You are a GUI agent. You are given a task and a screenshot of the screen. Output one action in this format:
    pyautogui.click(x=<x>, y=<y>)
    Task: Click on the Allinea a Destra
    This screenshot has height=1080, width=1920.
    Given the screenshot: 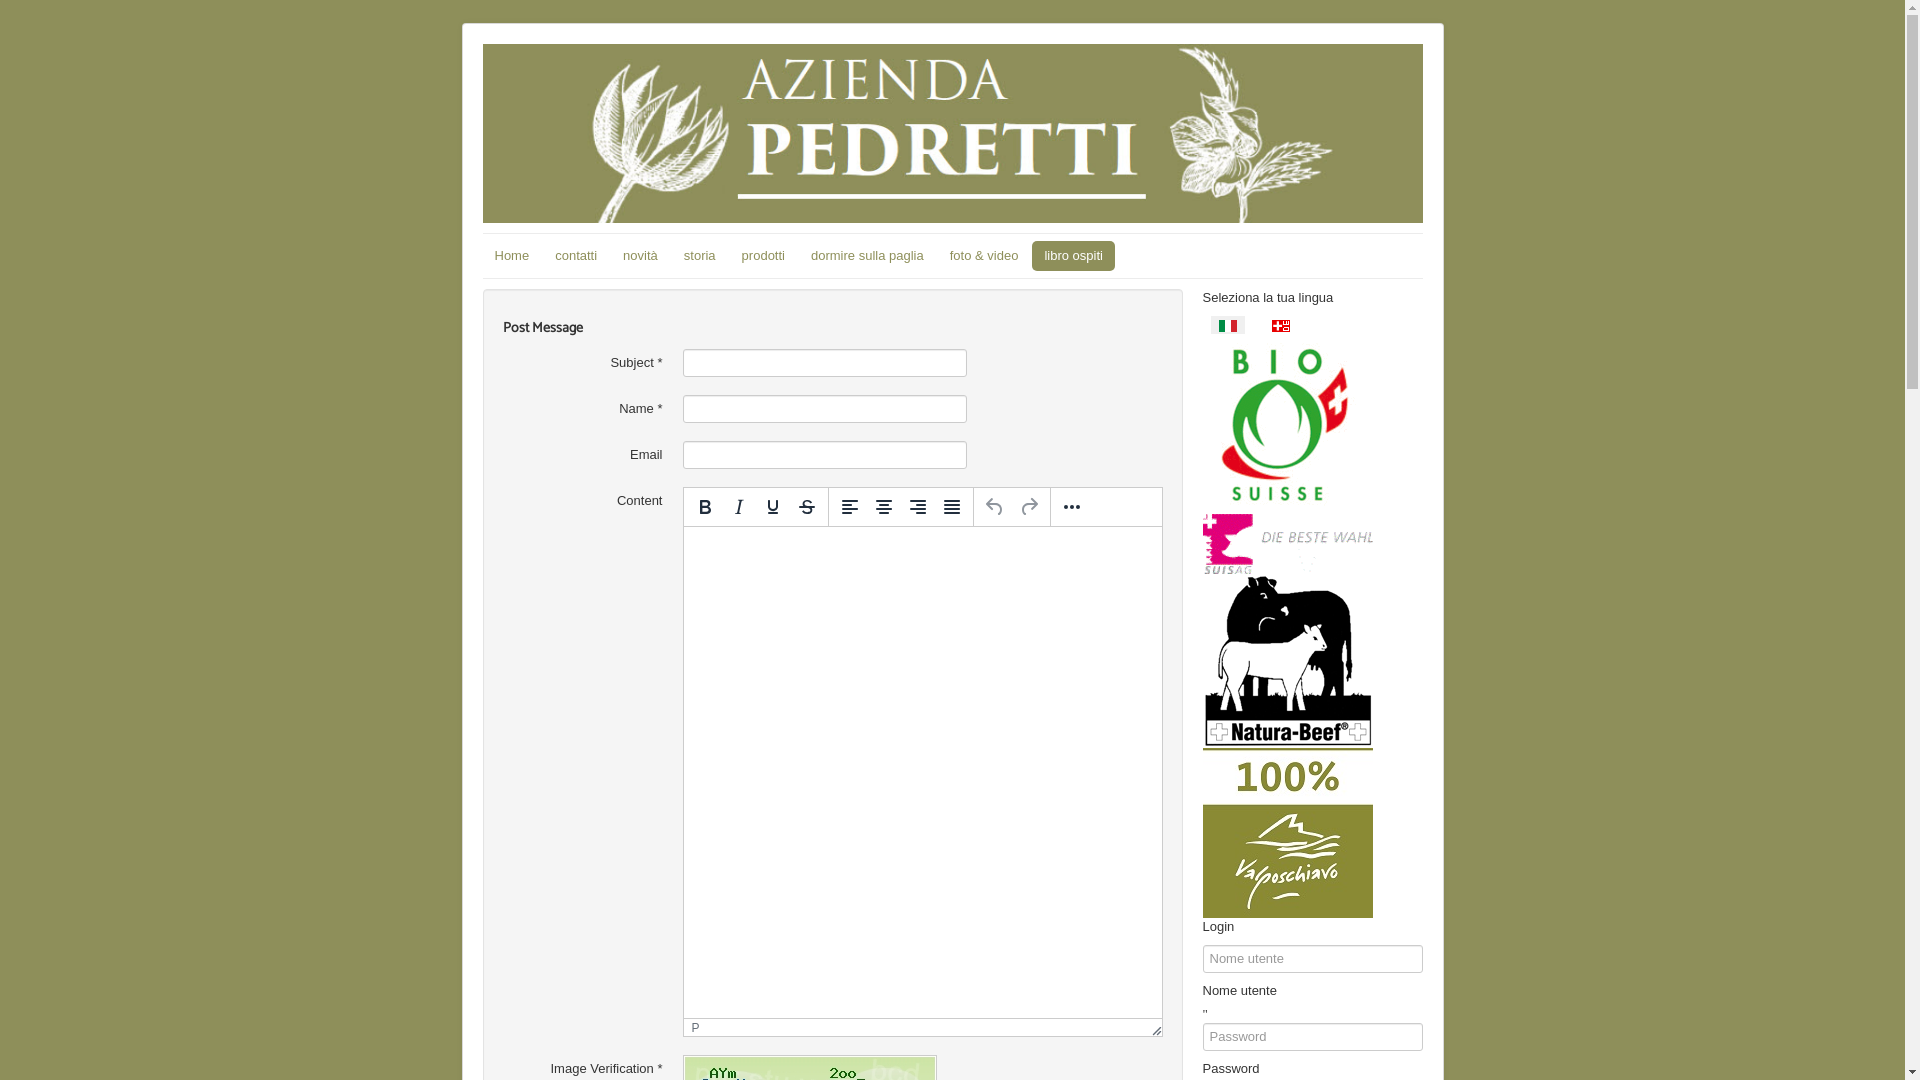 What is the action you would take?
    pyautogui.click(x=917, y=507)
    